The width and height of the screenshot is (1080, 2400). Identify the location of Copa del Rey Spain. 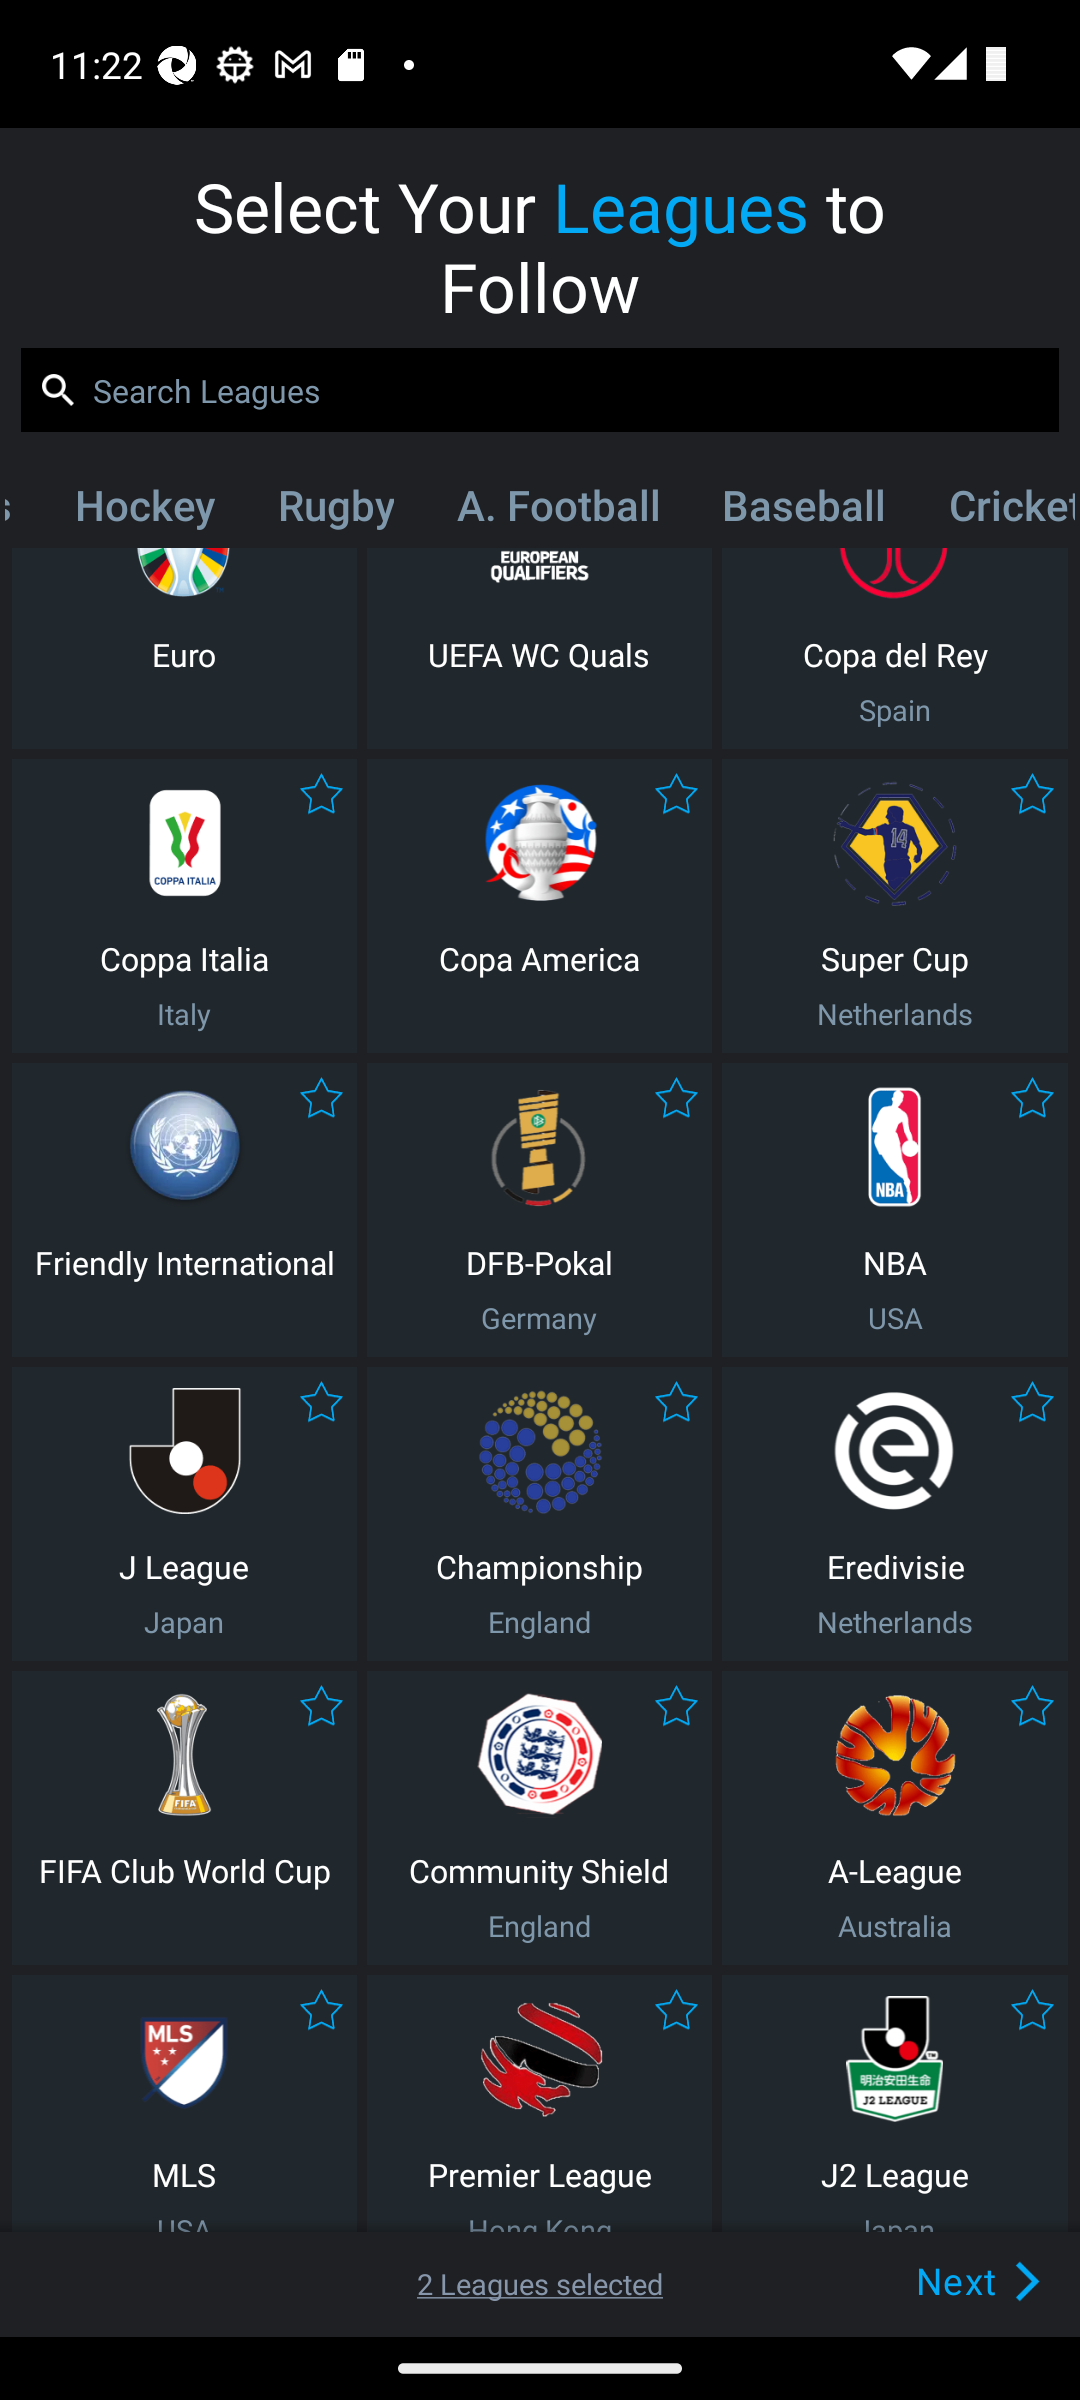
(895, 648).